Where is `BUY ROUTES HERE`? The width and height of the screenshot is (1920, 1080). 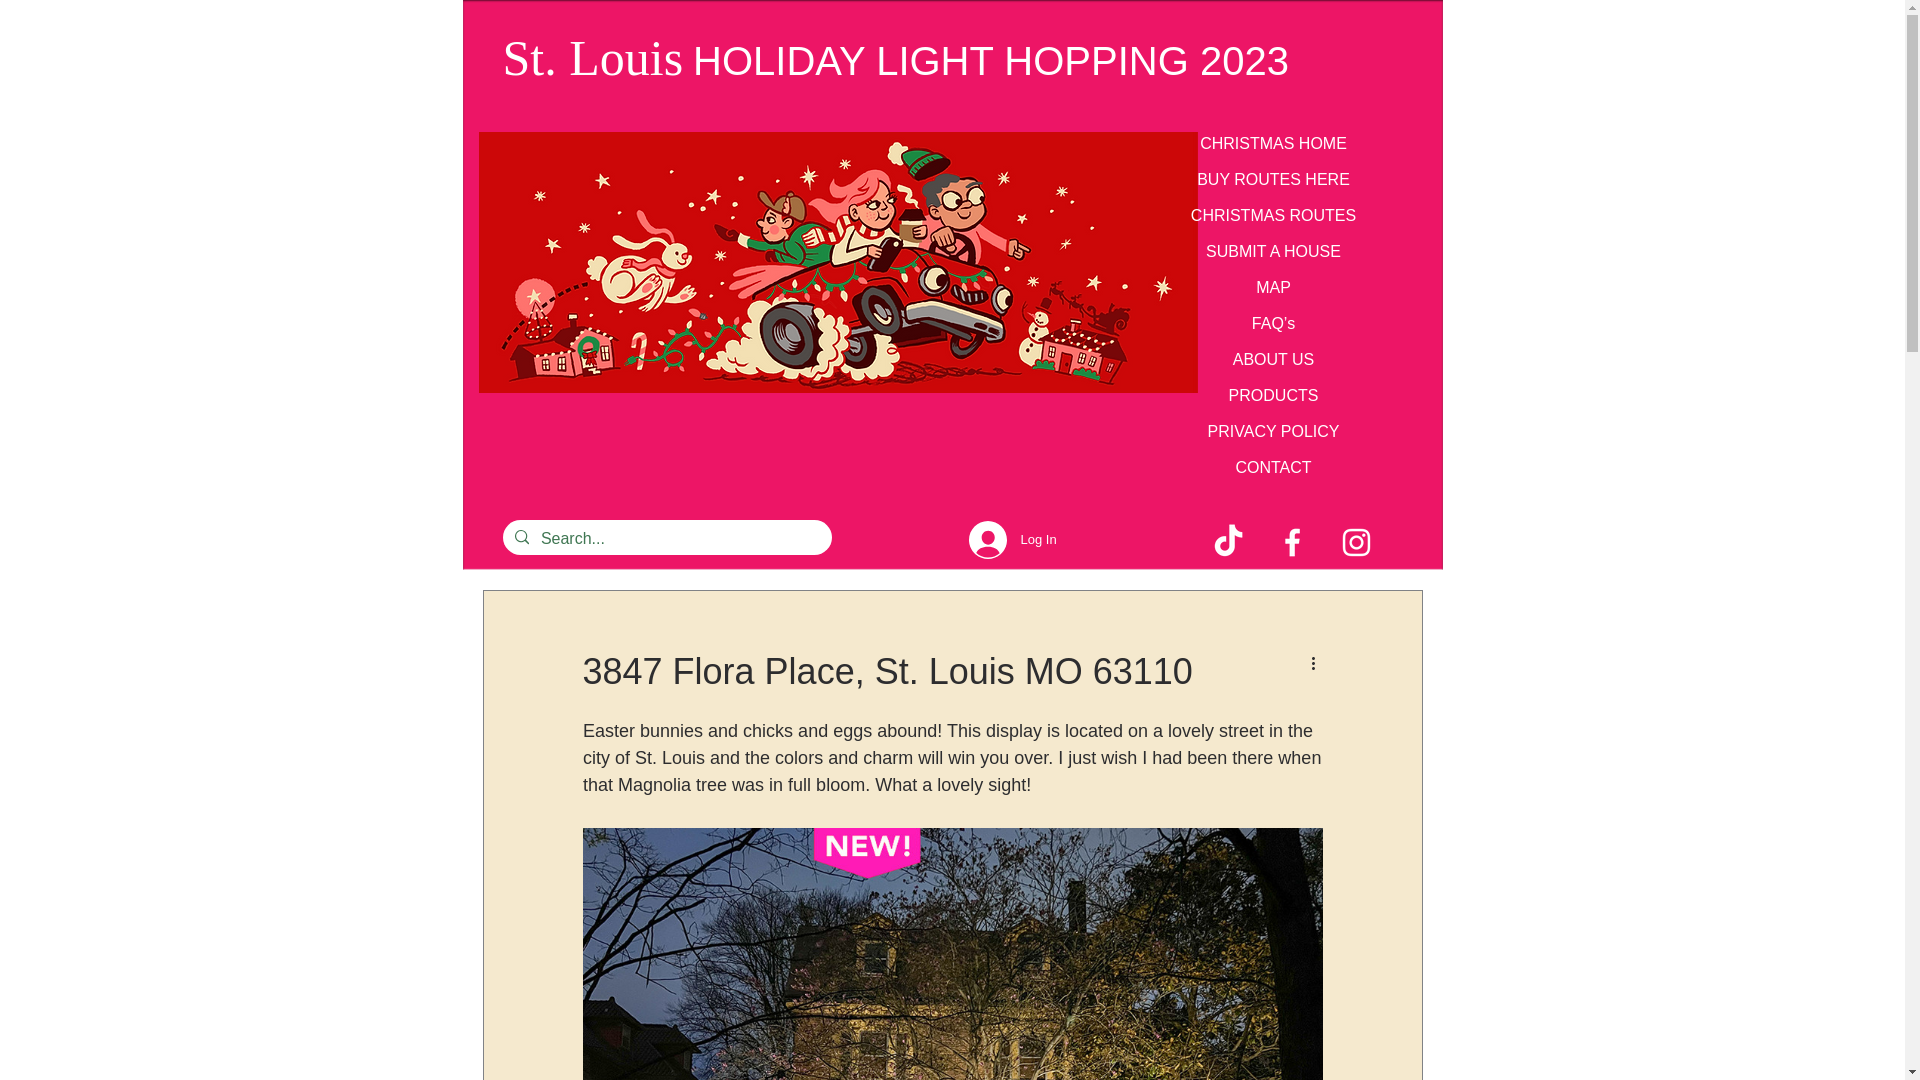
BUY ROUTES HERE is located at coordinates (1274, 180).